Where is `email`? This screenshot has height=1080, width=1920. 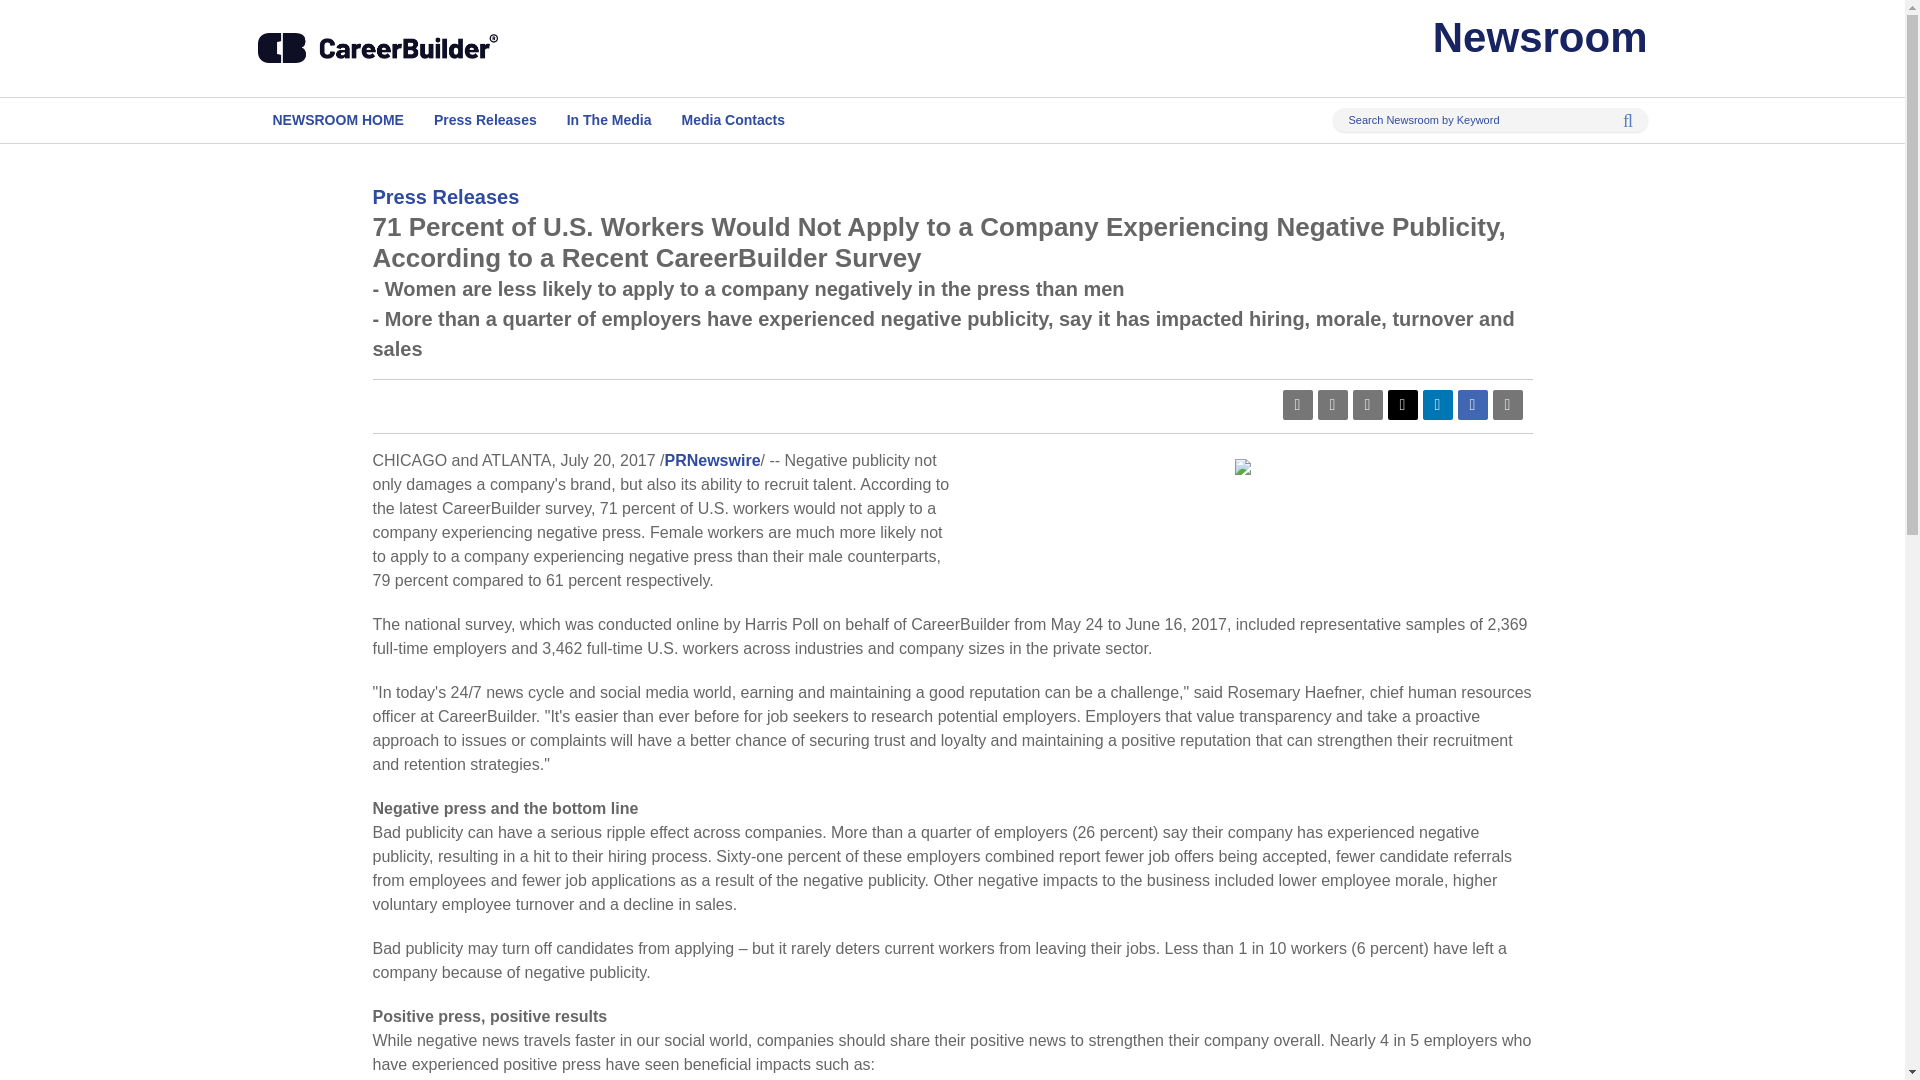 email is located at coordinates (1366, 404).